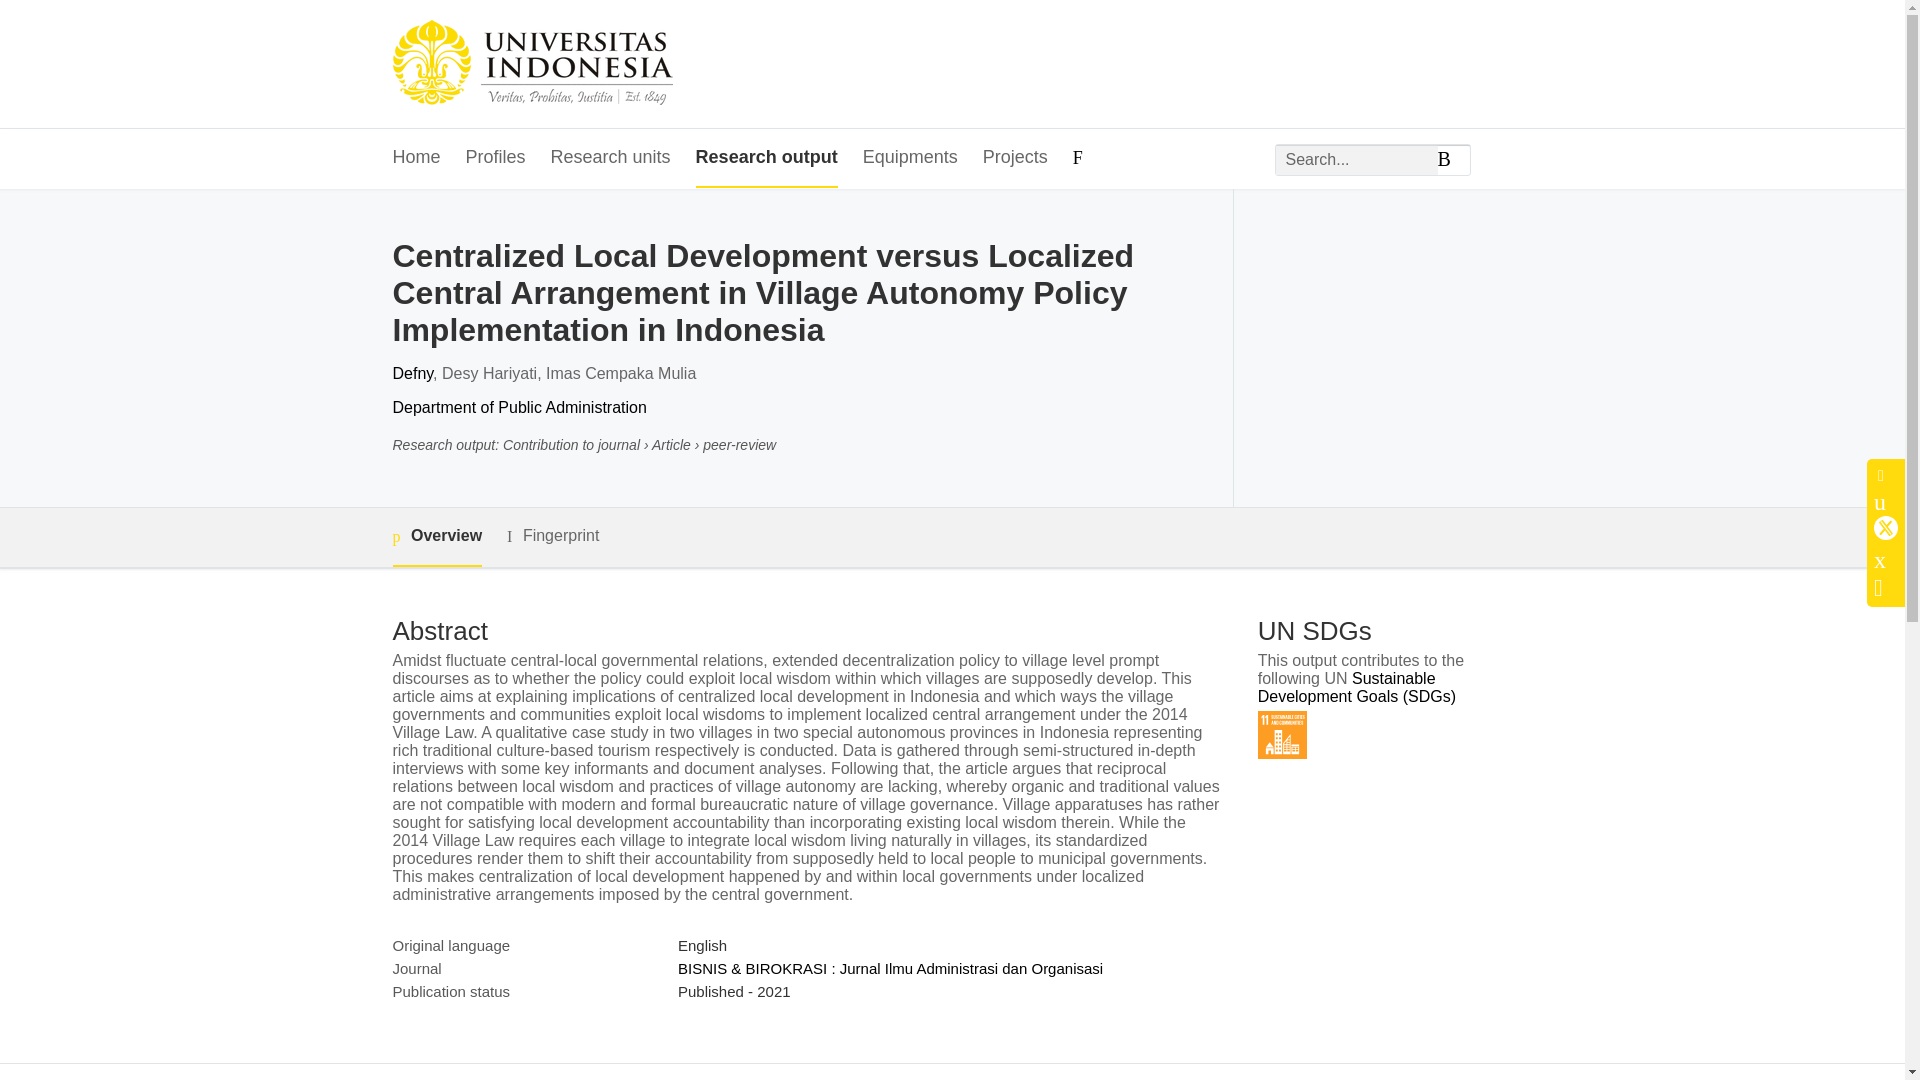 The height and width of the screenshot is (1080, 1920). What do you see at coordinates (436, 537) in the screenshot?
I see `Overview` at bounding box center [436, 537].